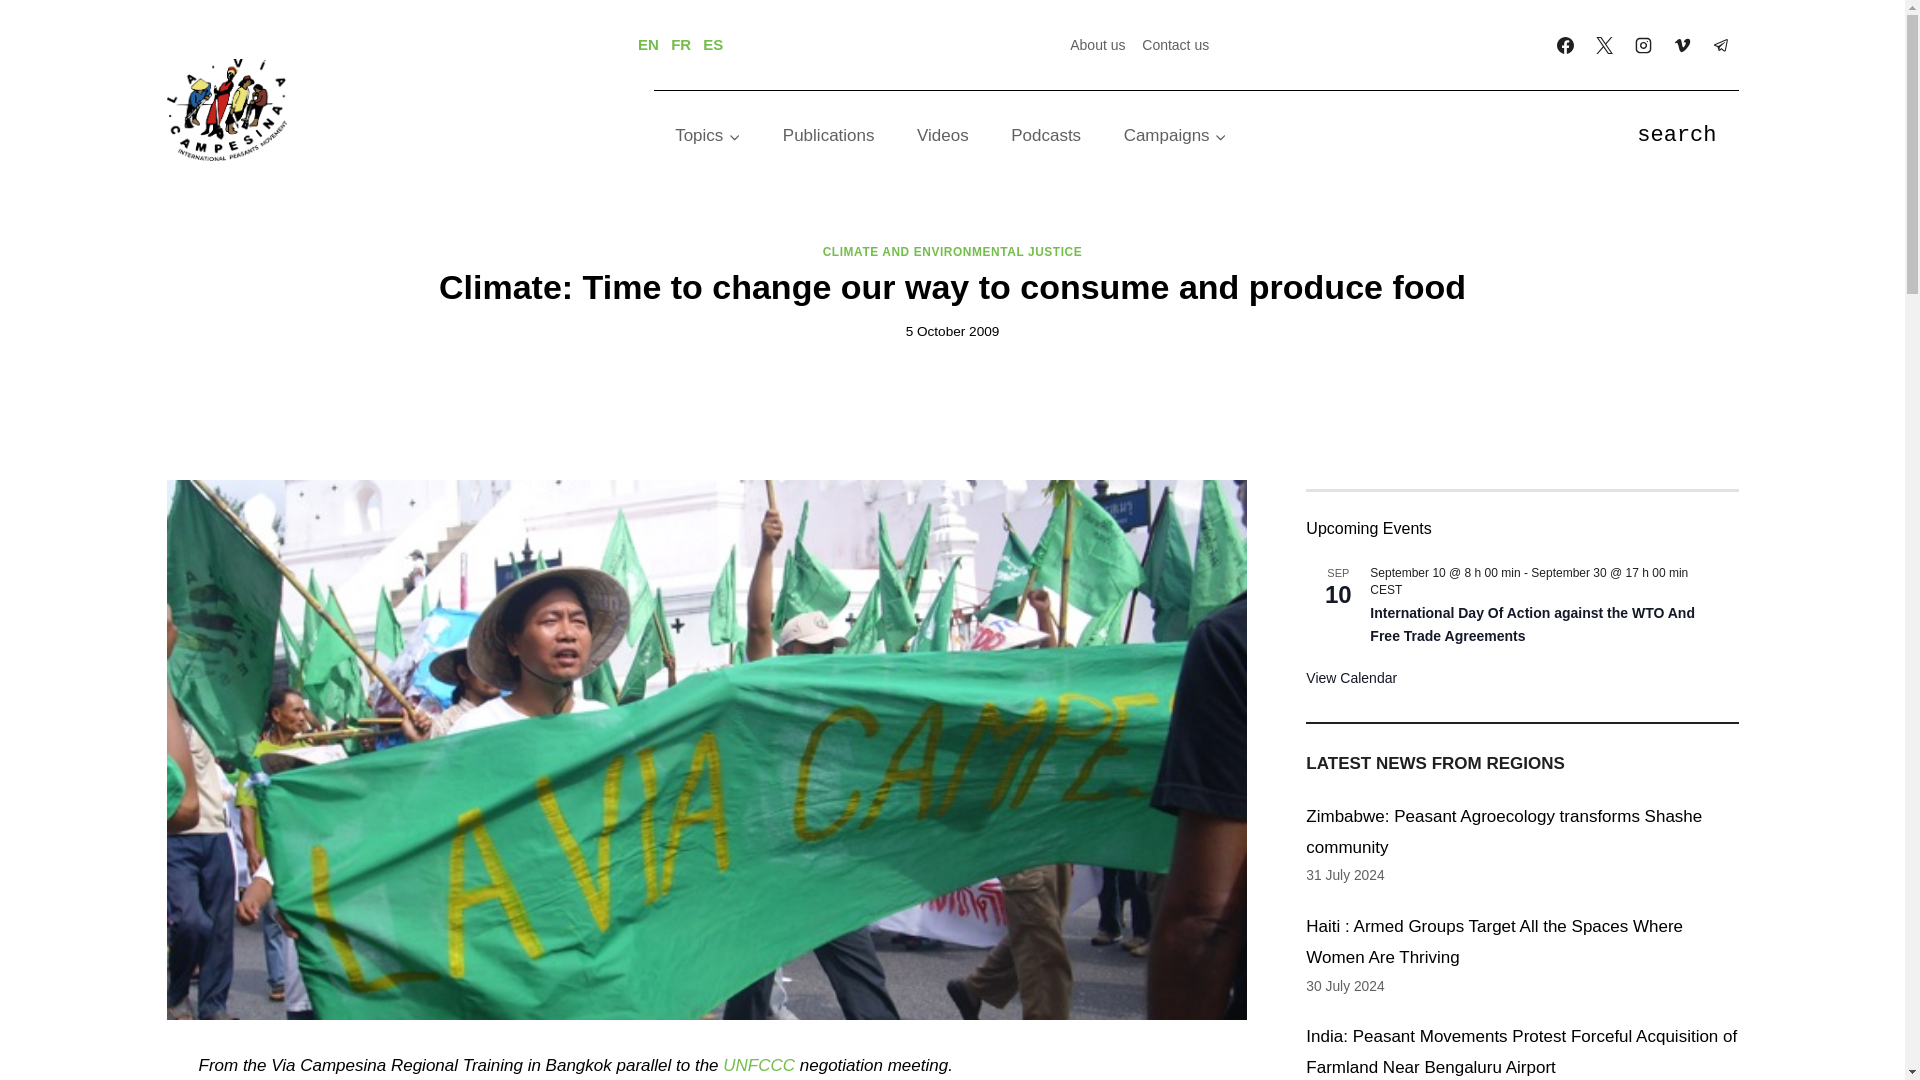  I want to click on Publications, so click(829, 136).